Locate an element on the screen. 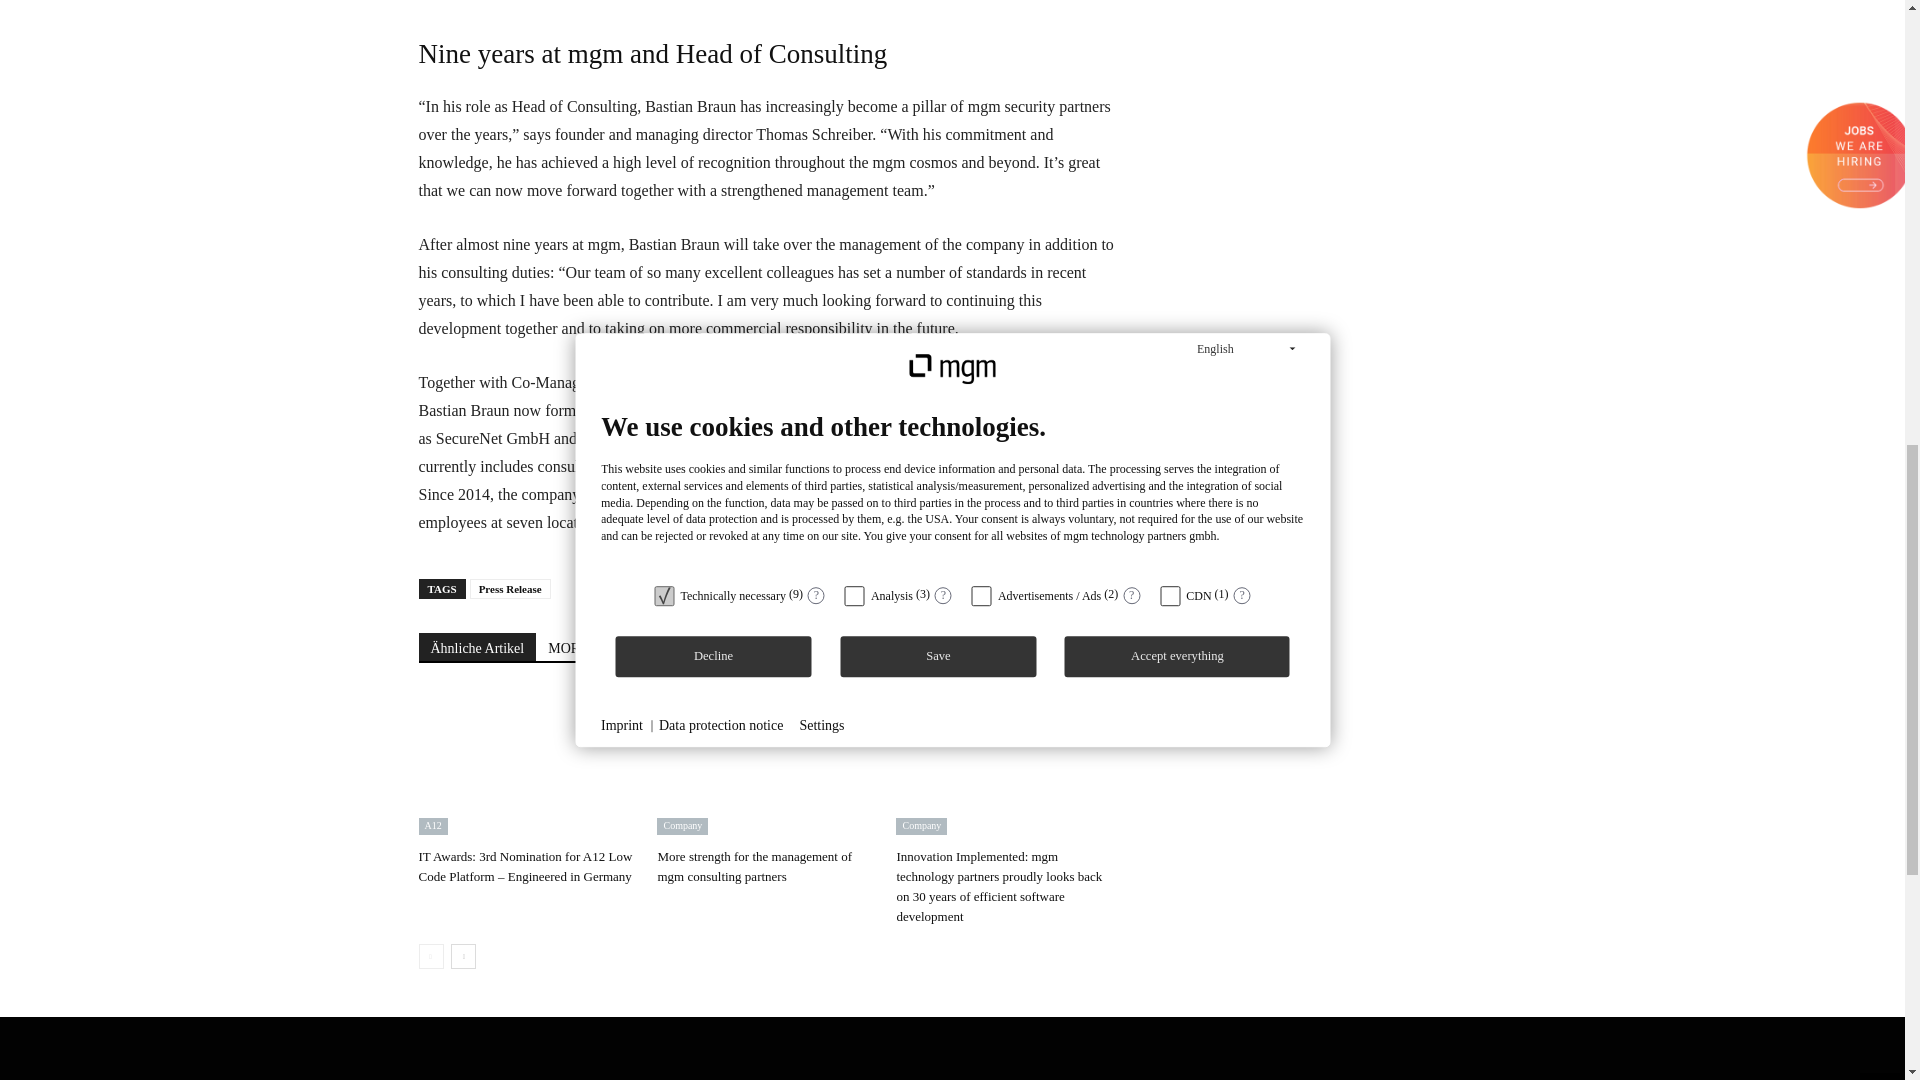 The width and height of the screenshot is (1920, 1080). More strength for the management of mgm consulting partners is located at coordinates (766, 765).